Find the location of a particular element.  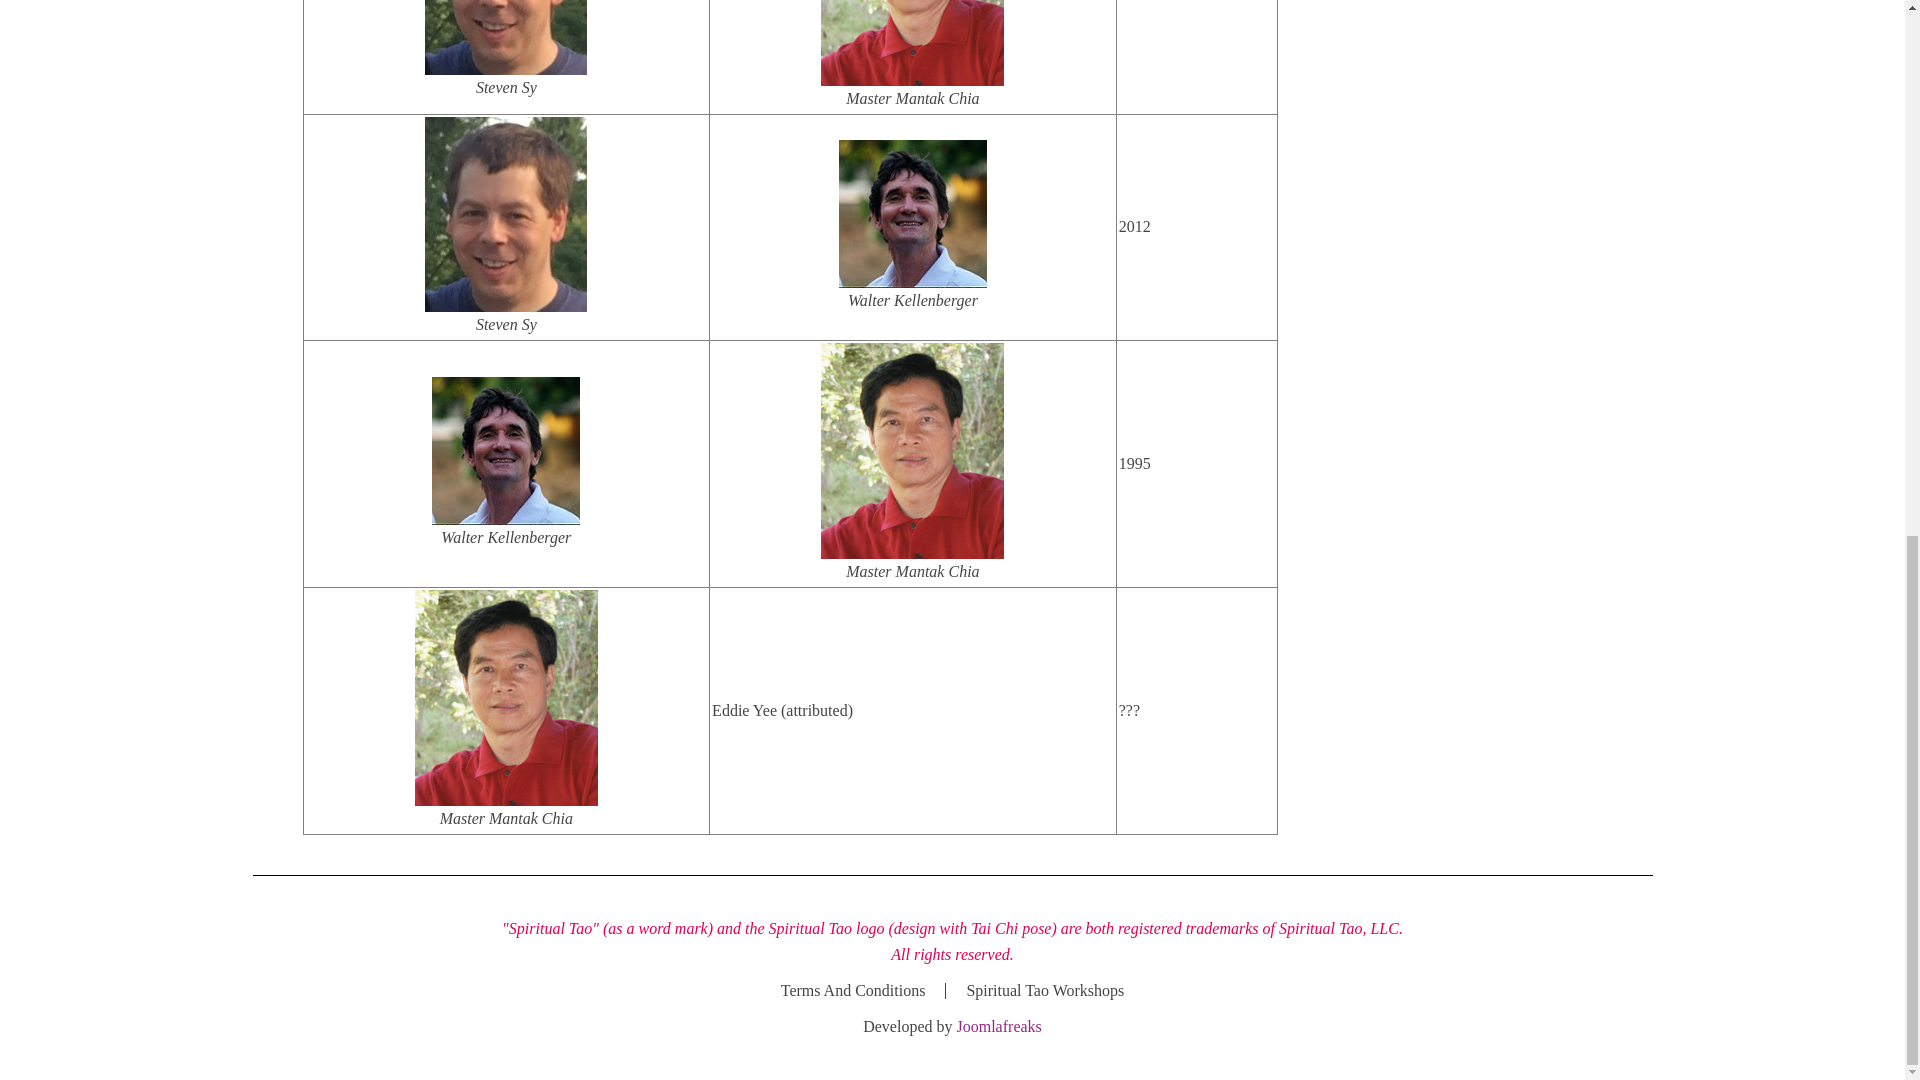

Terms And Conditions is located at coordinates (853, 991).